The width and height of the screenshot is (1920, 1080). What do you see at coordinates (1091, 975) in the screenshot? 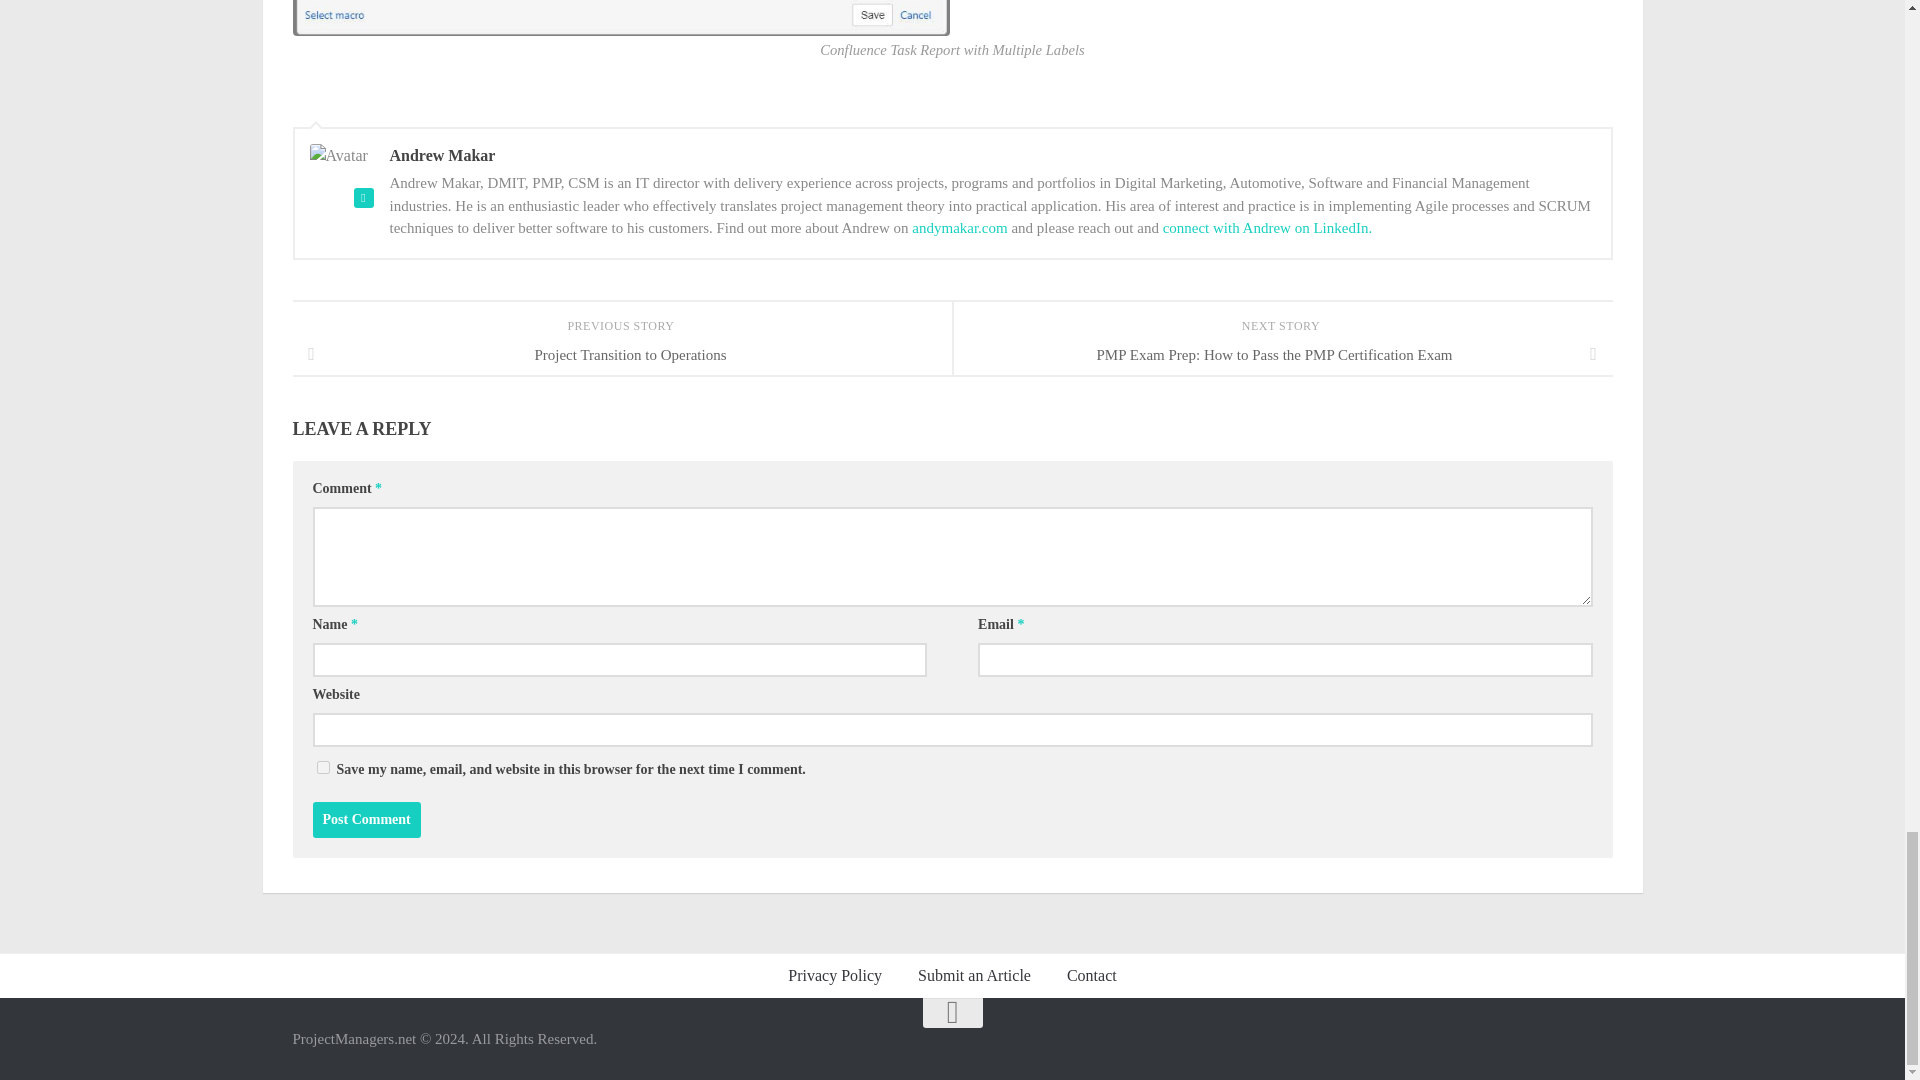
I see `Contact` at bounding box center [1091, 975].